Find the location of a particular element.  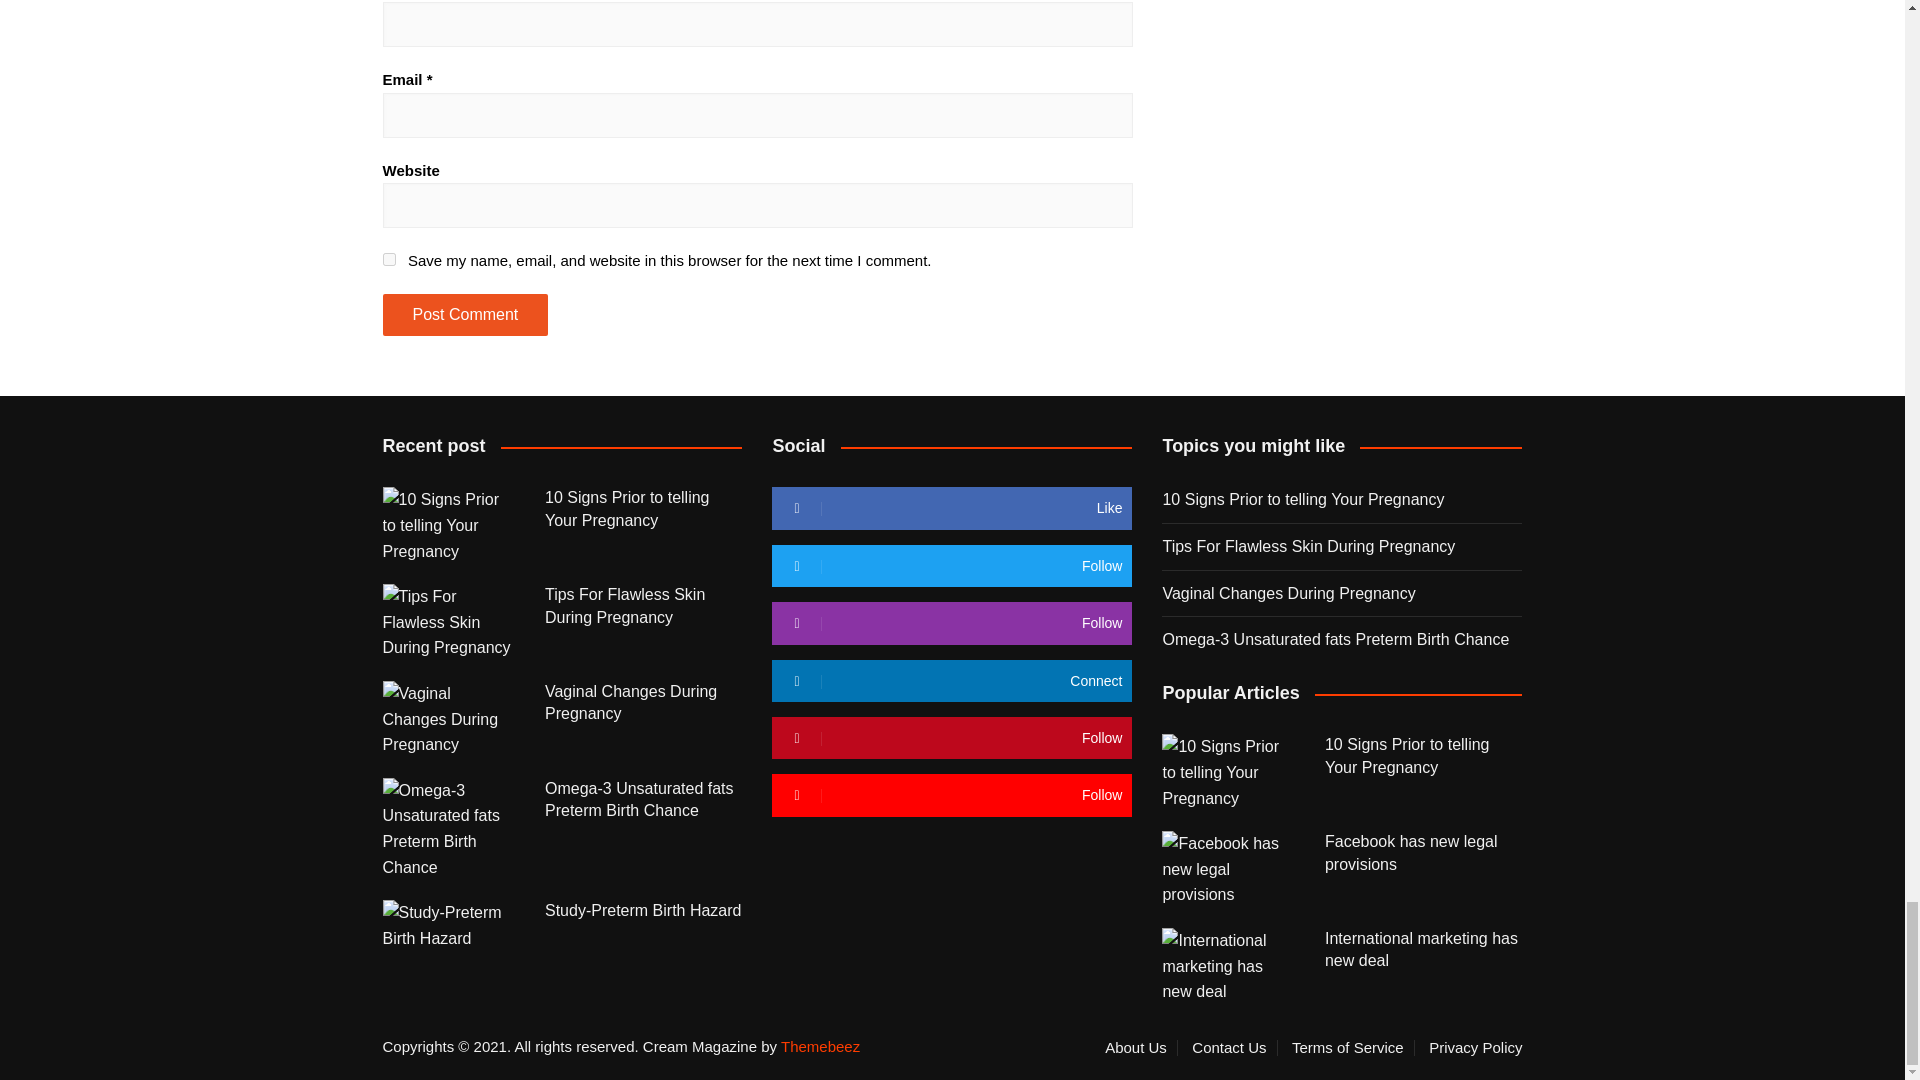

10 Signs Prior to telling Your Pregnancy is located at coordinates (1228, 772).